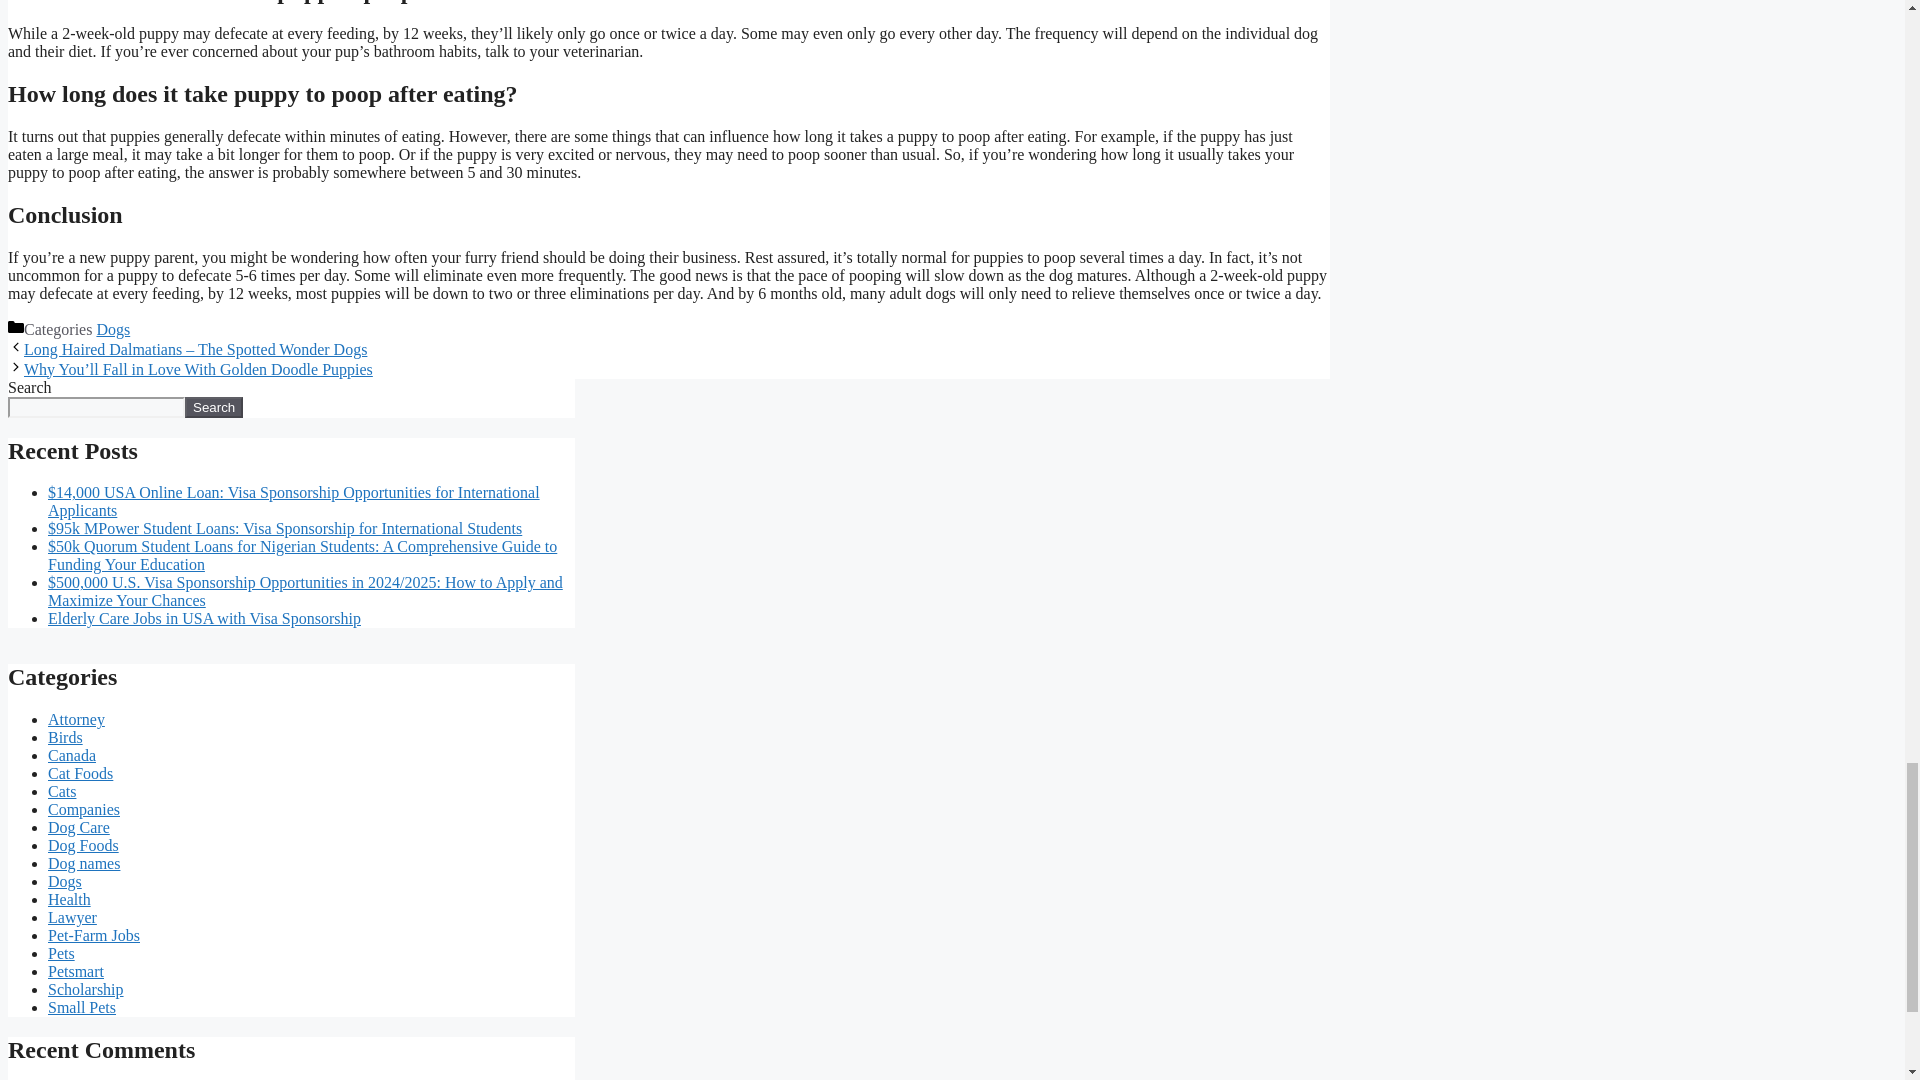  Describe the element at coordinates (65, 738) in the screenshot. I see `Birds` at that location.